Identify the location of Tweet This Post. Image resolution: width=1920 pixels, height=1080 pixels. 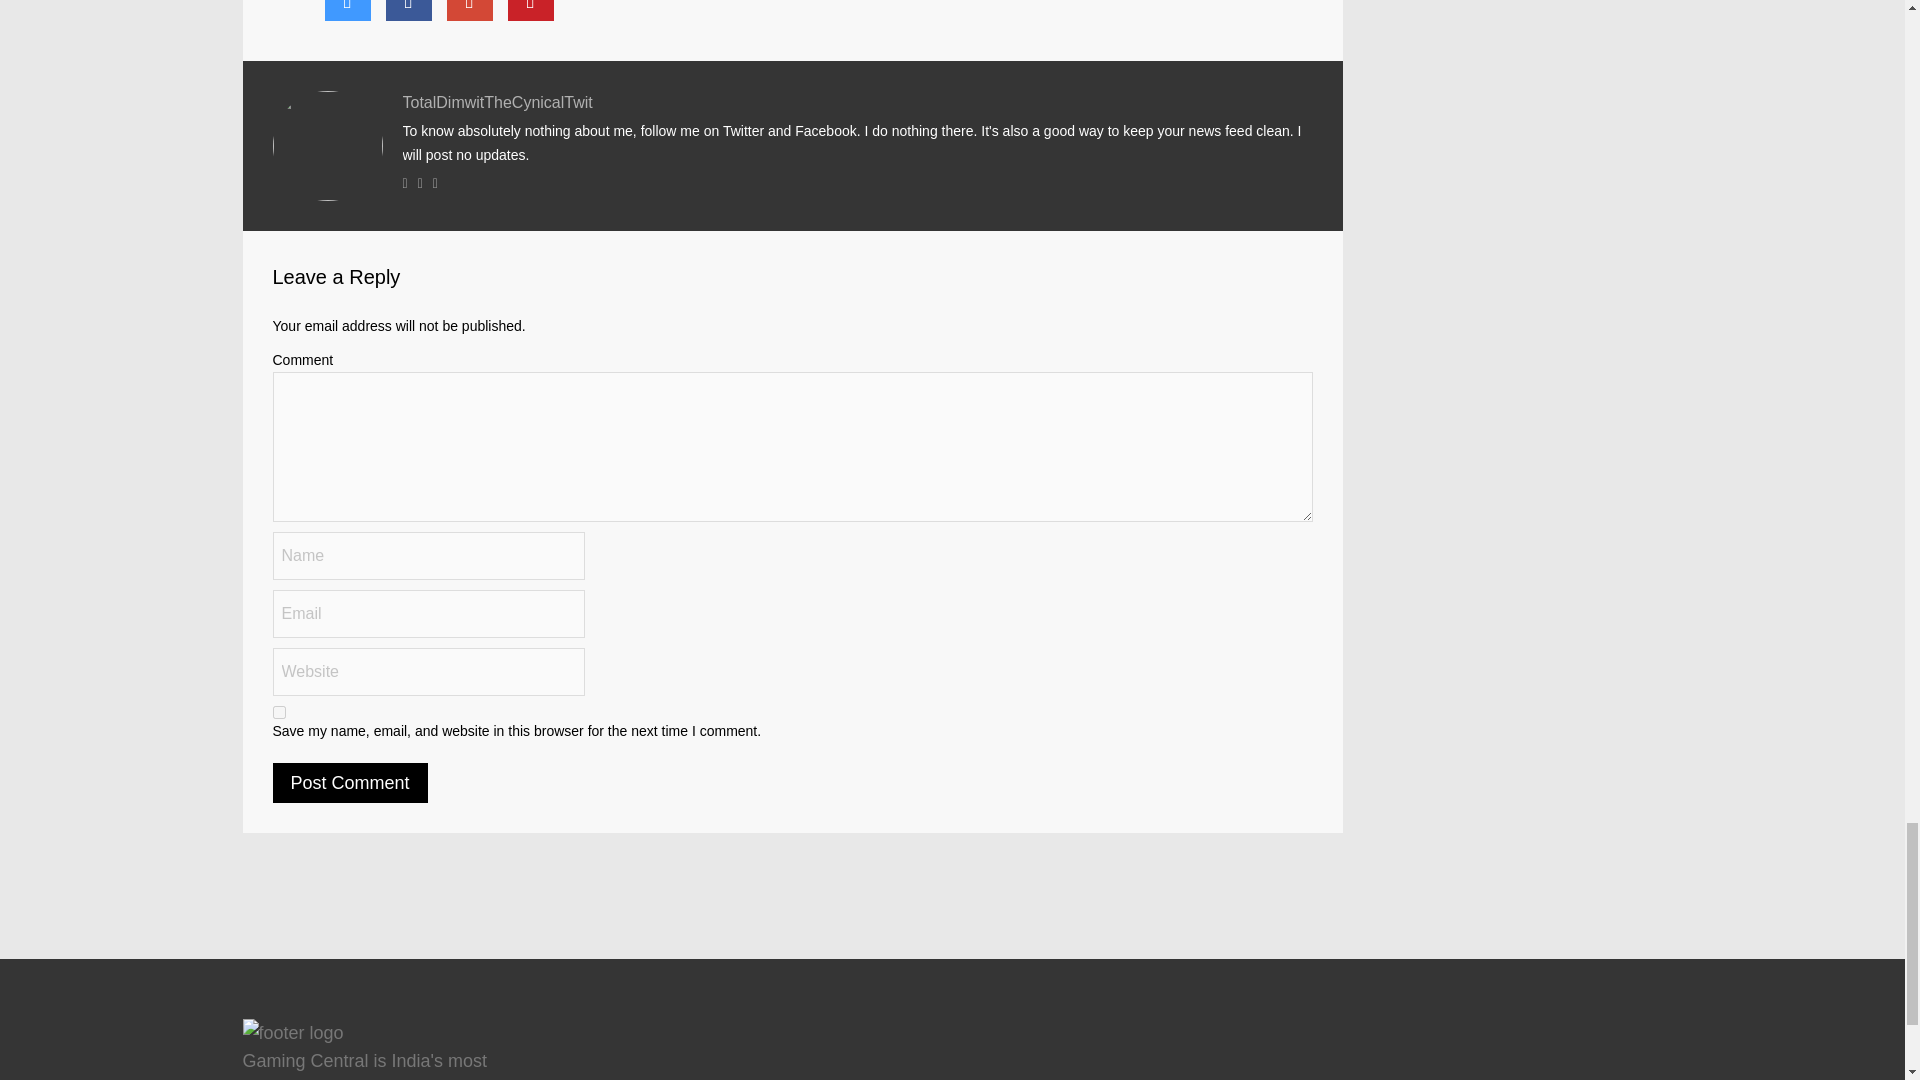
(347, 10).